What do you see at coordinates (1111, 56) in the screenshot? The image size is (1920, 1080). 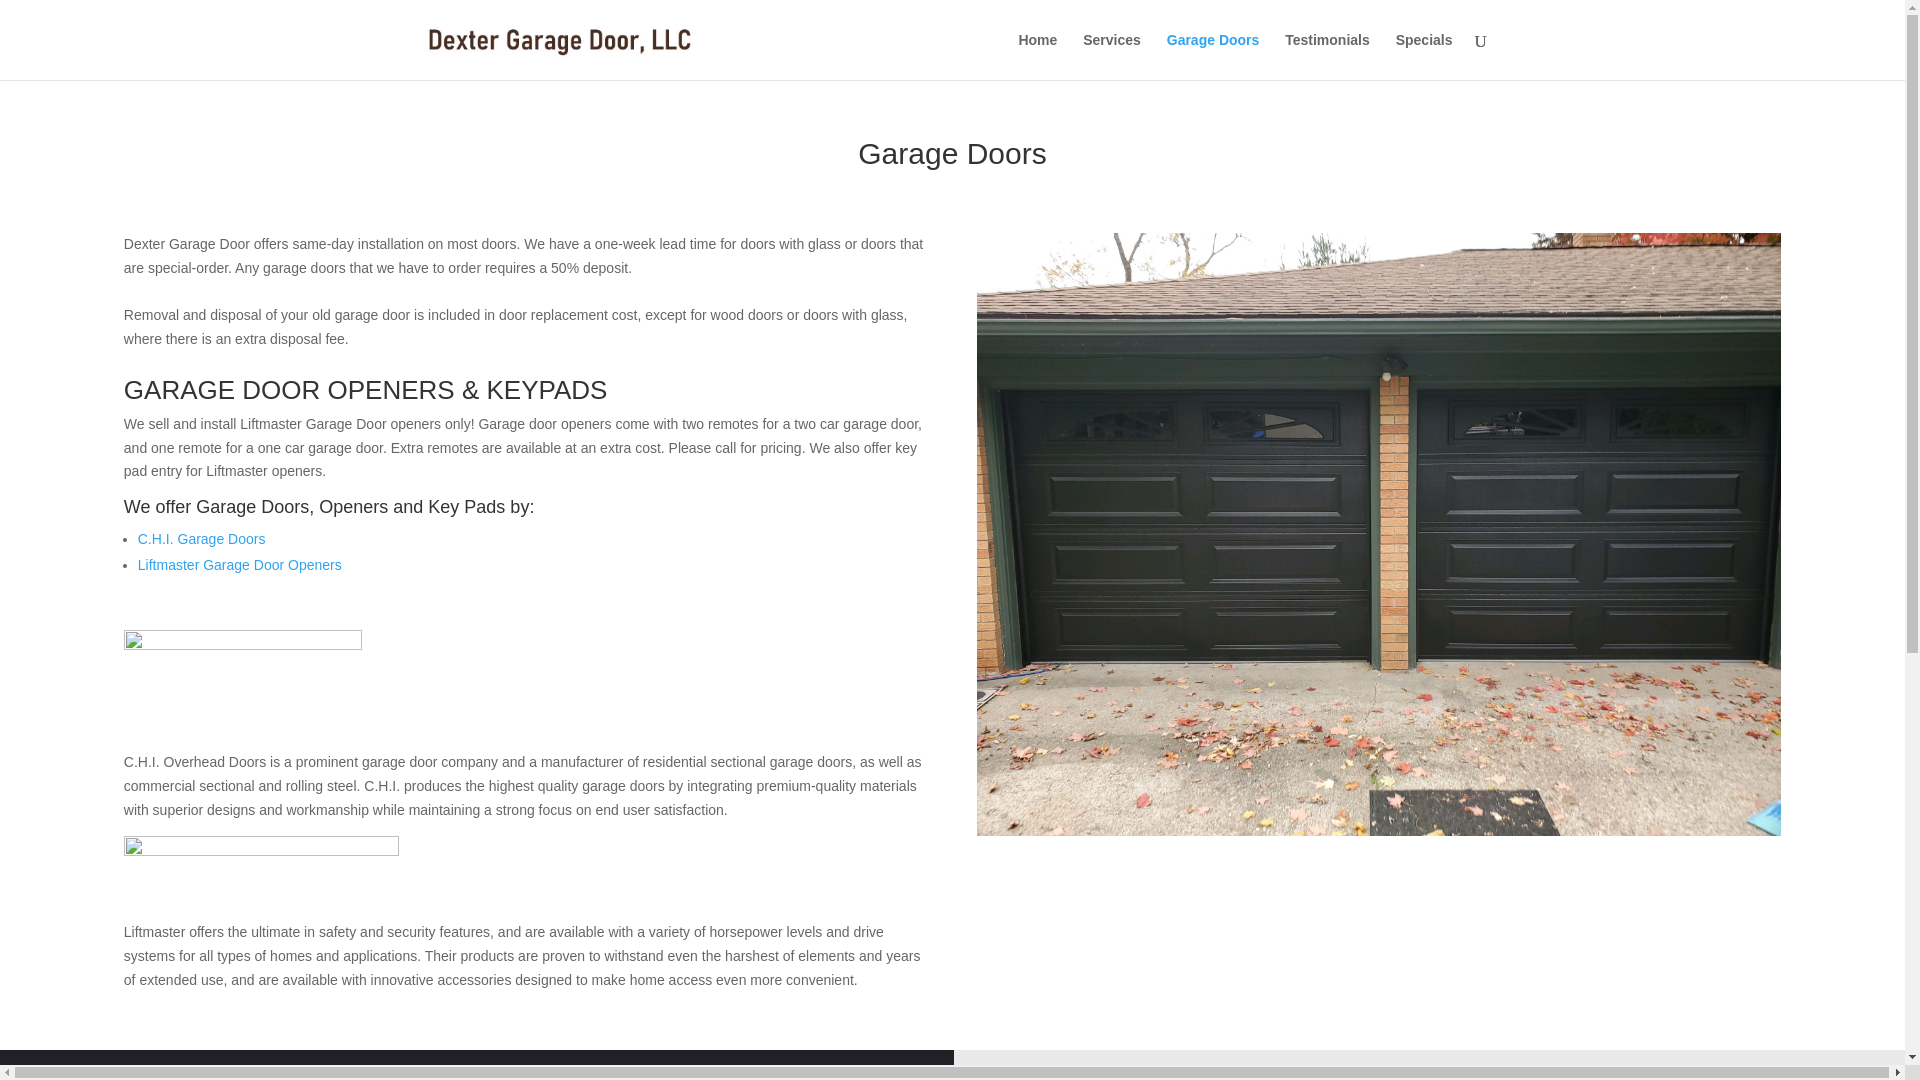 I see `Services` at bounding box center [1111, 56].